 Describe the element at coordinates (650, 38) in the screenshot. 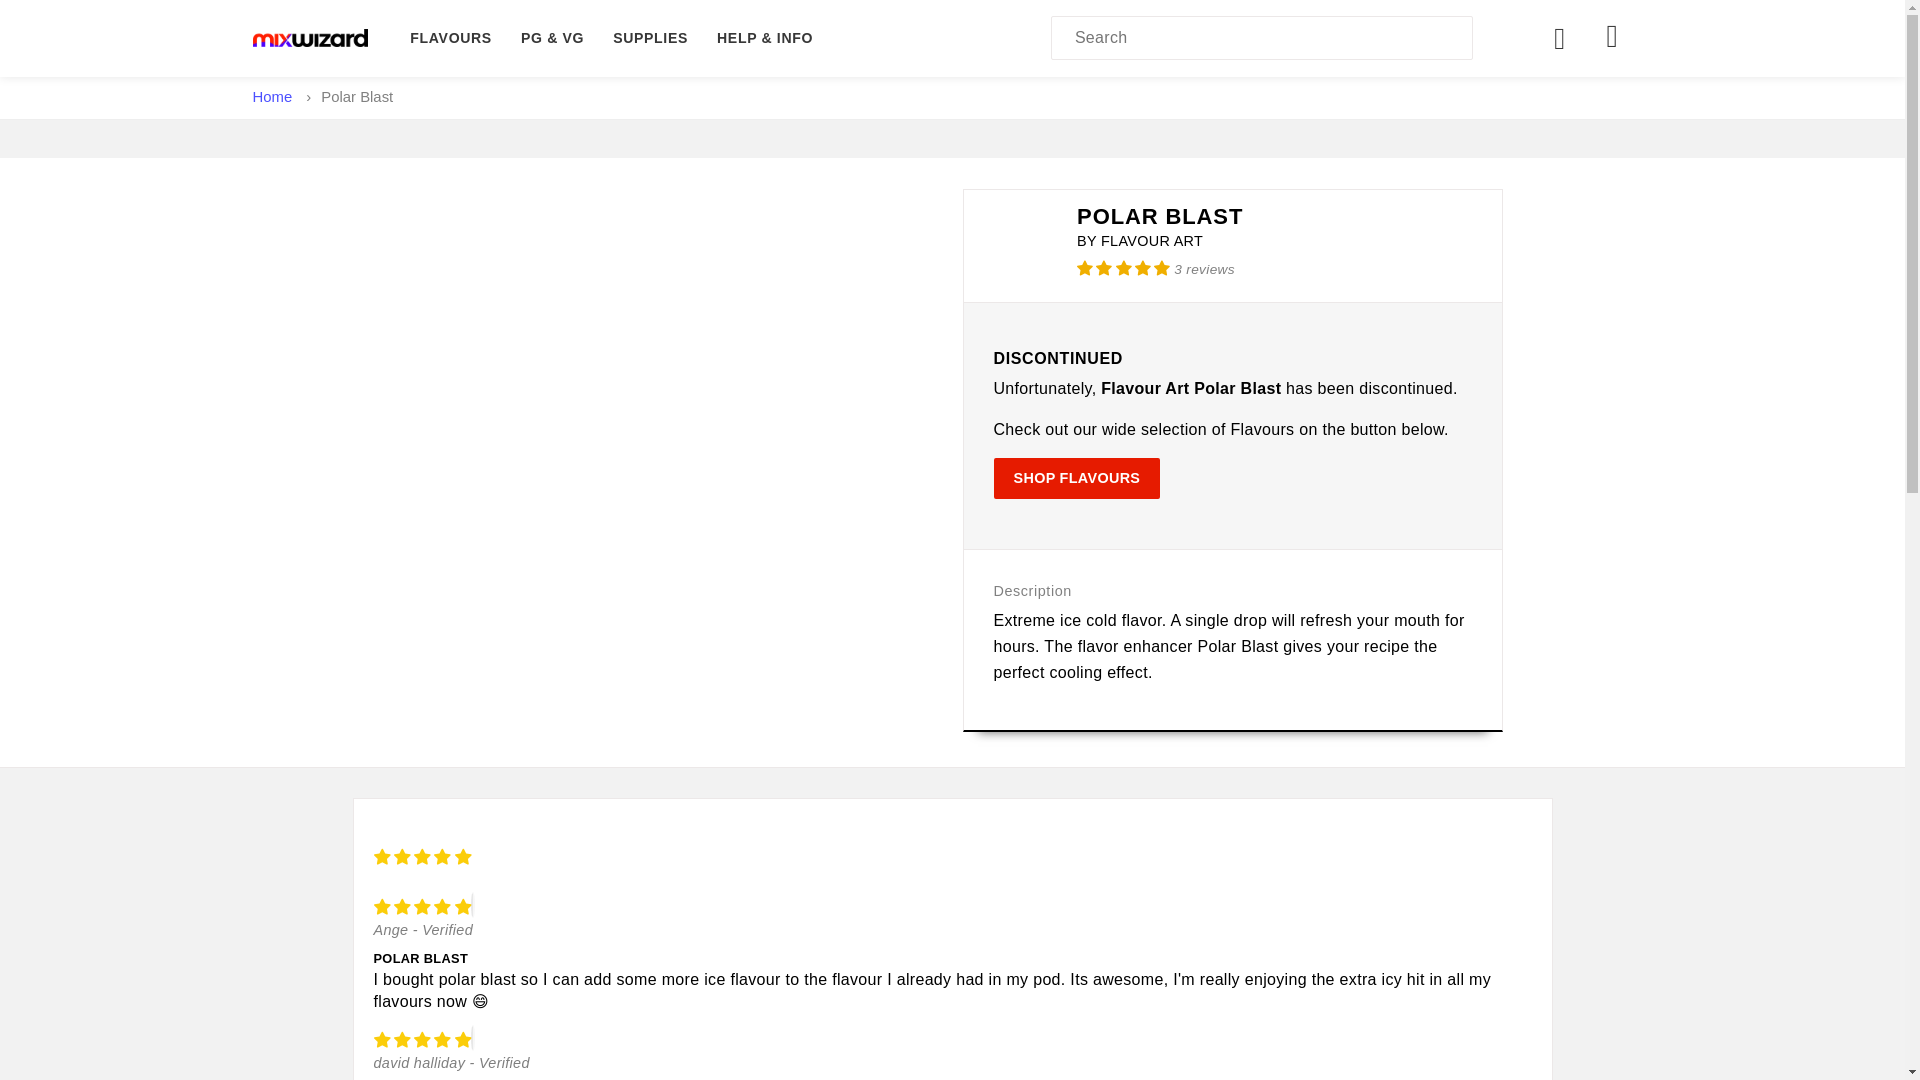

I see `Supplies` at that location.